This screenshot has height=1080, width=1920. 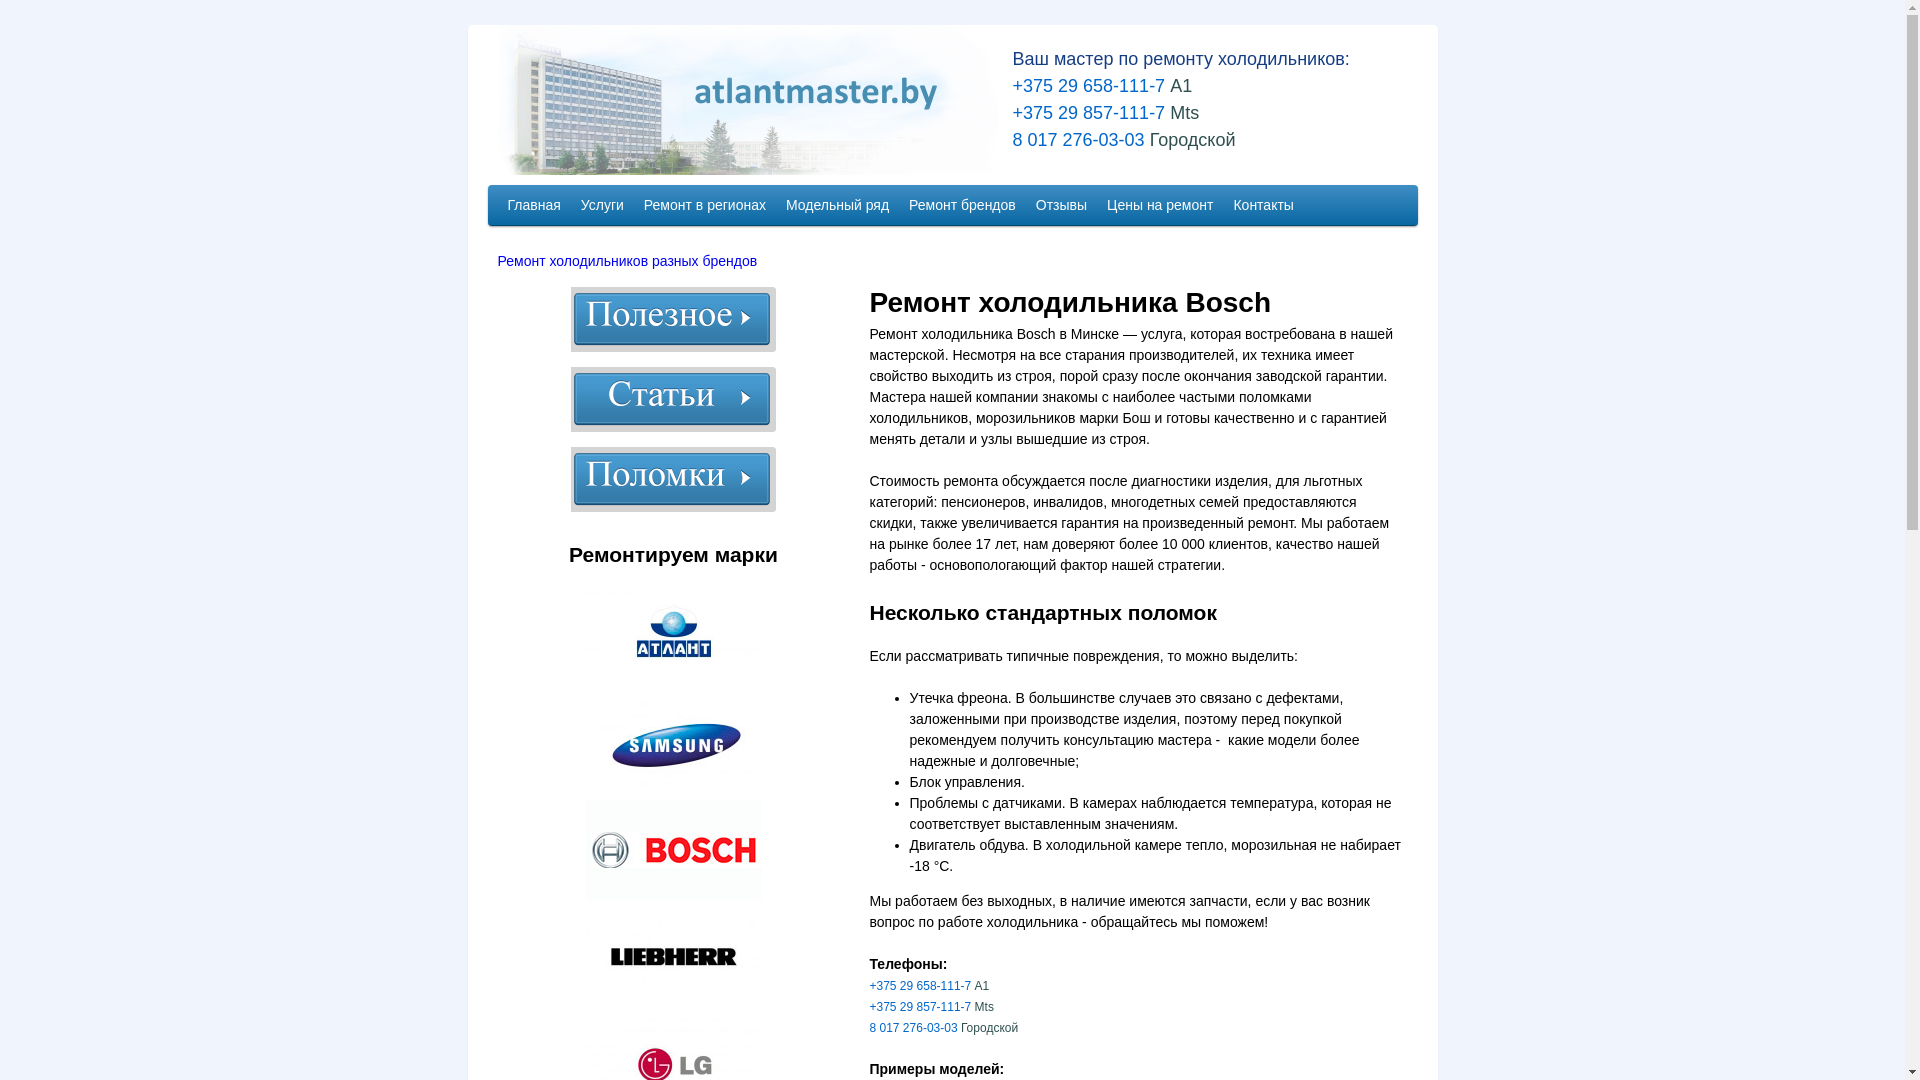 What do you see at coordinates (921, 1007) in the screenshot?
I see `+375 29 857-111-7` at bounding box center [921, 1007].